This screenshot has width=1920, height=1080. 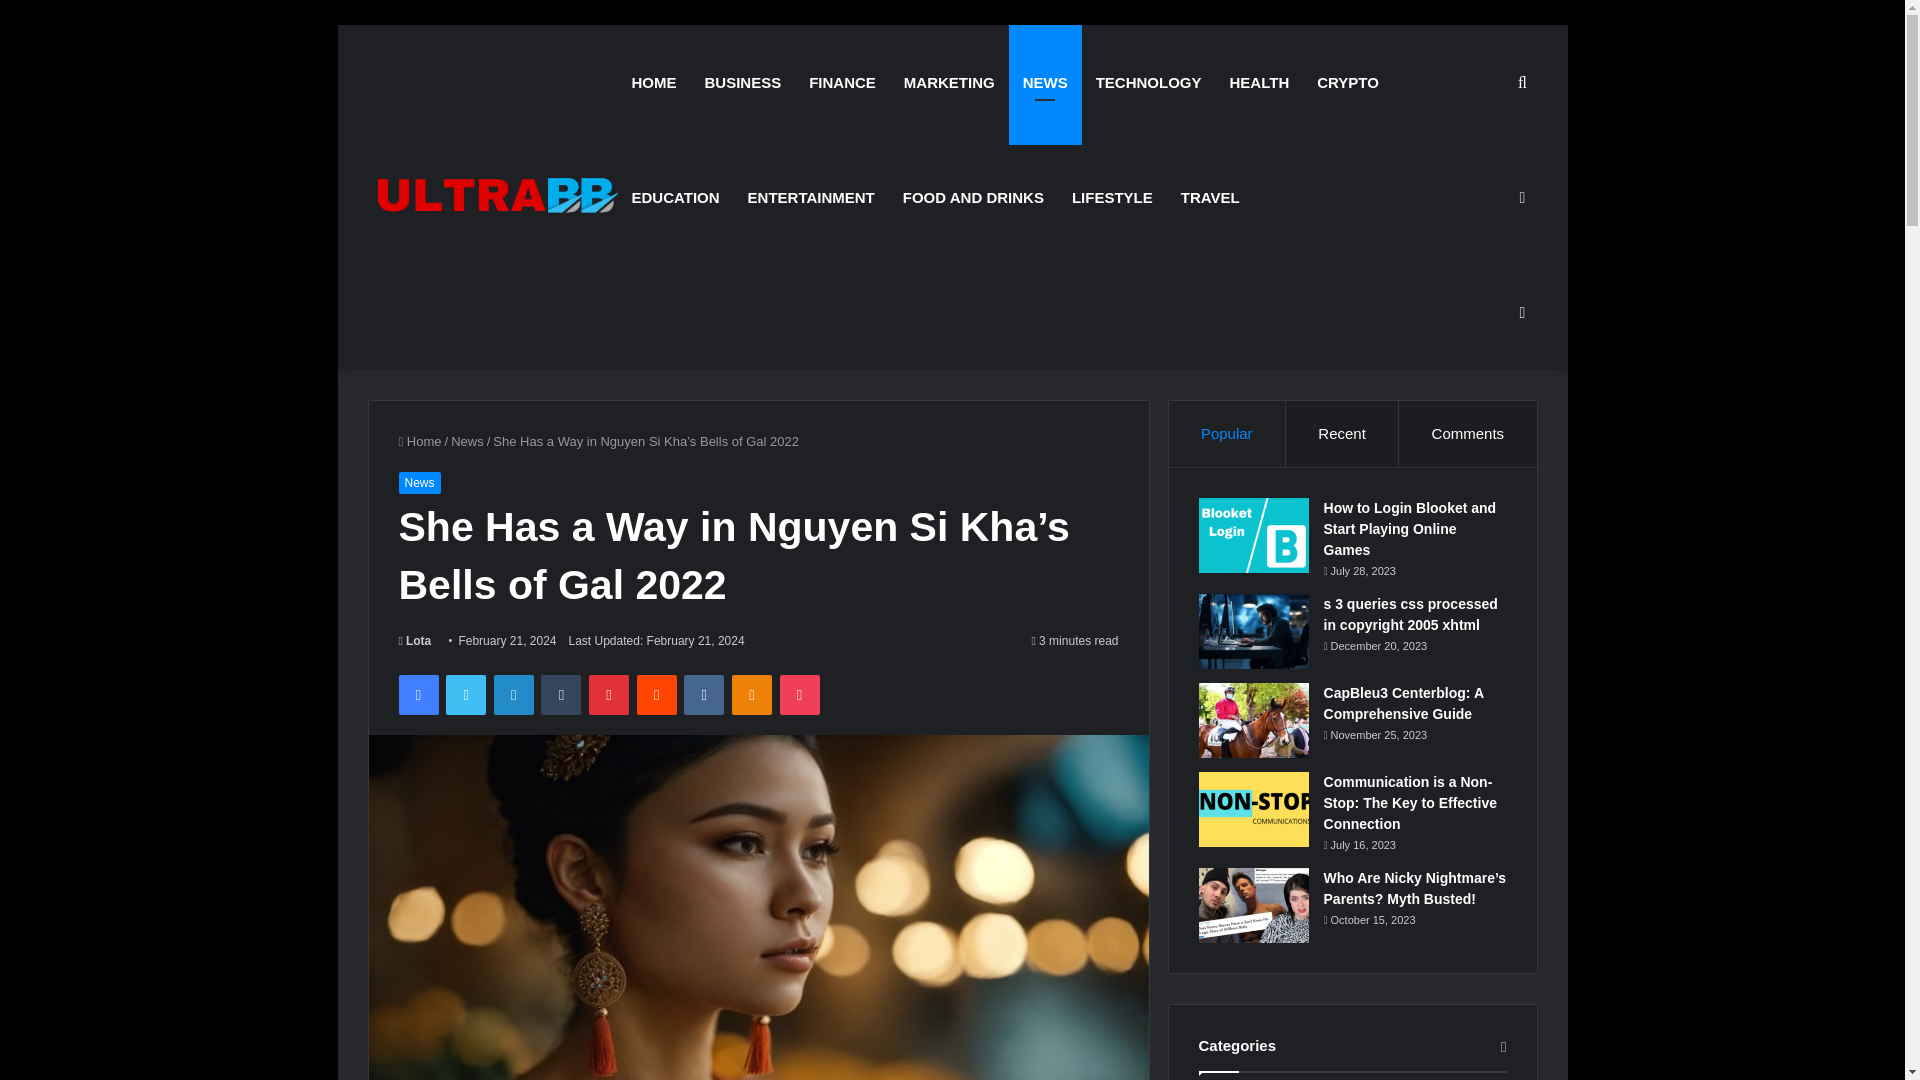 What do you see at coordinates (657, 694) in the screenshot?
I see `Reddit` at bounding box center [657, 694].